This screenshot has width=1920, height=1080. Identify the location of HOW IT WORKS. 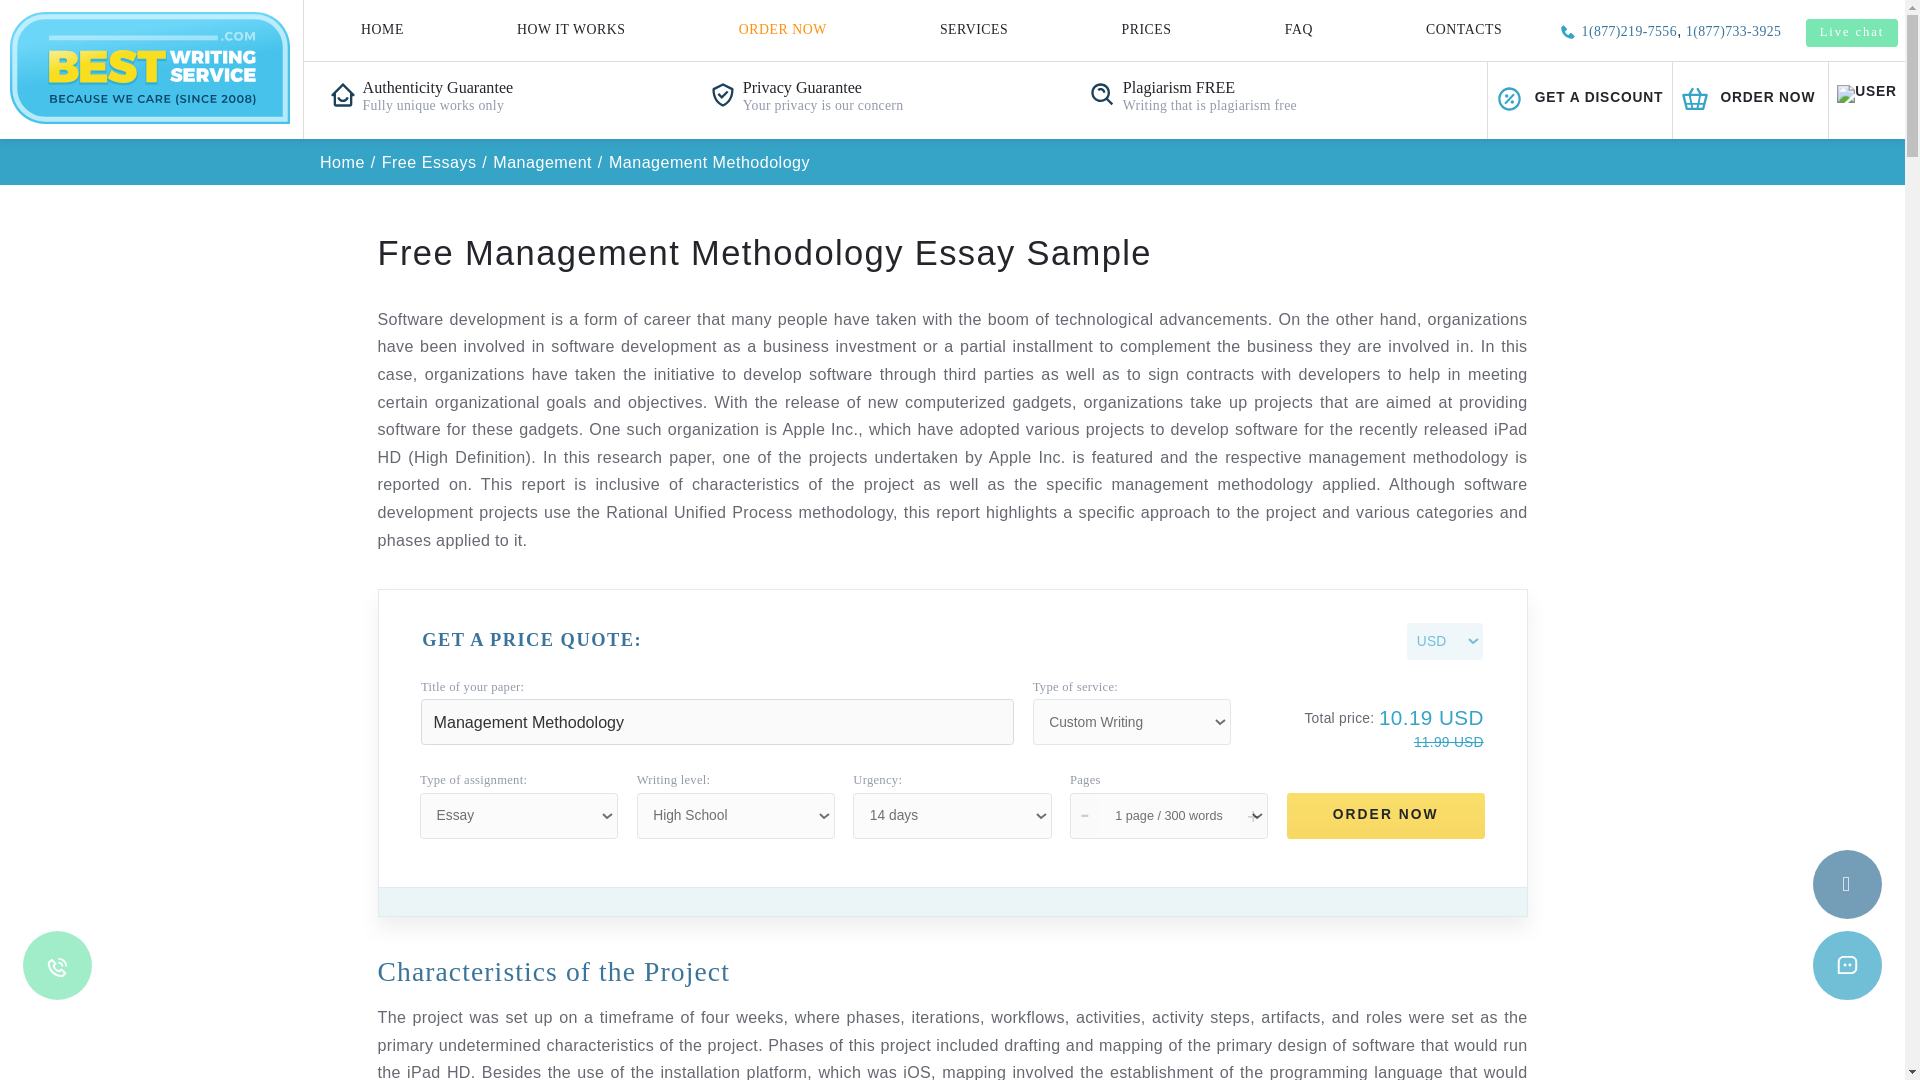
(497, 26).